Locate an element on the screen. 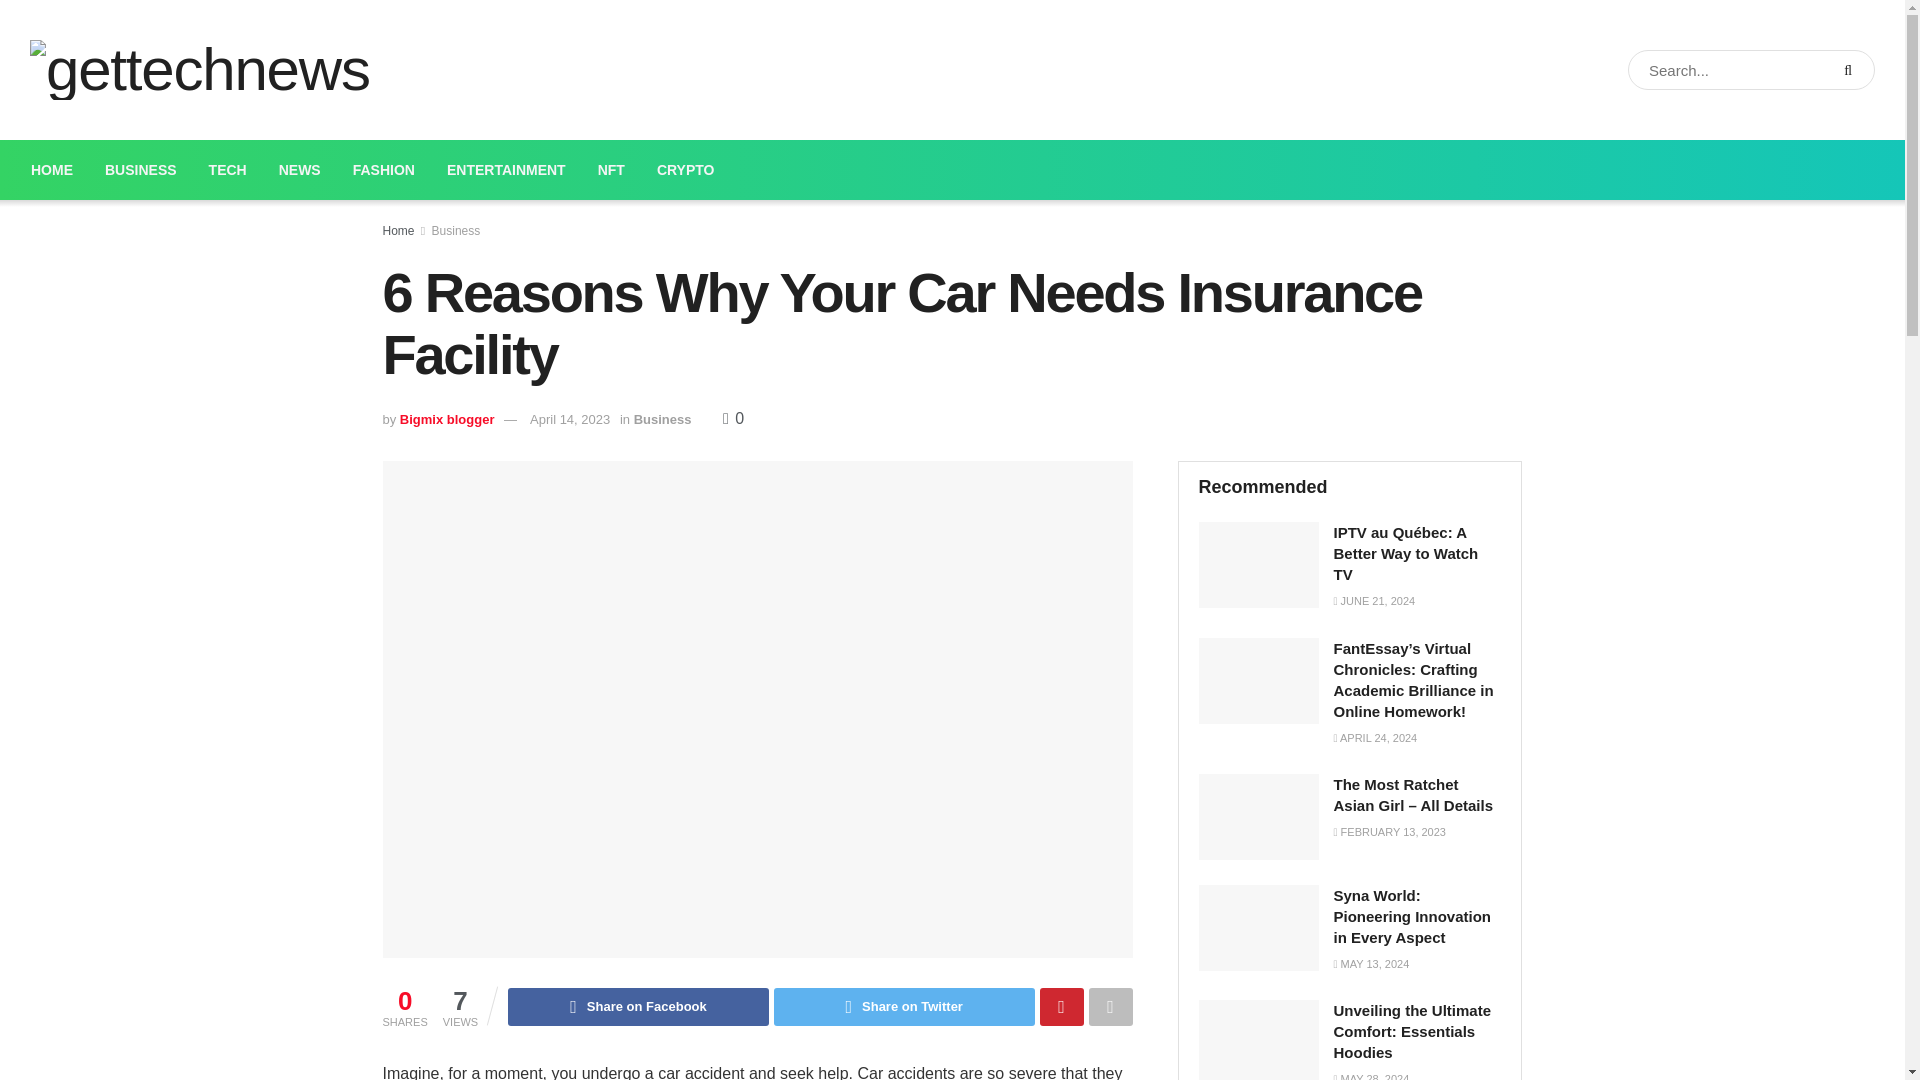 The image size is (1920, 1080). ENTERTAINMENT is located at coordinates (506, 170).